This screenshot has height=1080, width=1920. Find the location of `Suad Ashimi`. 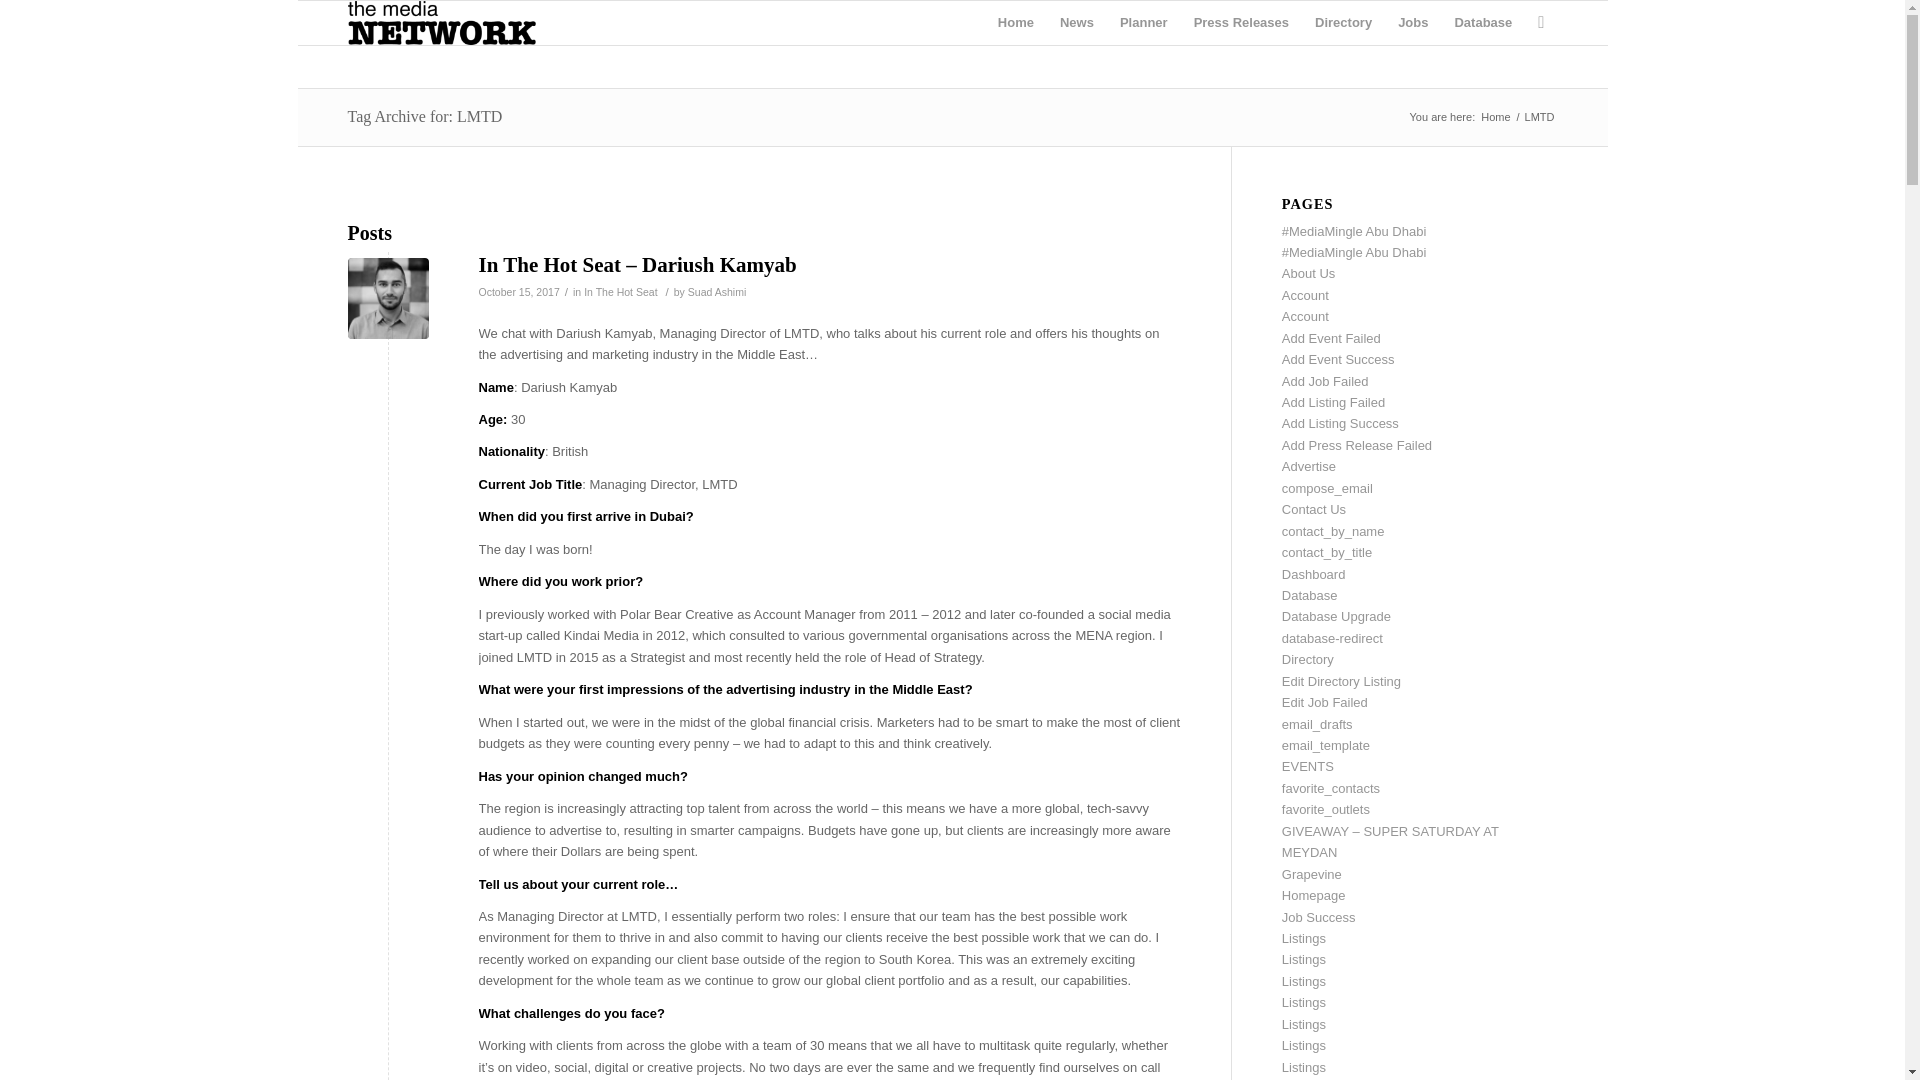

Suad Ashimi is located at coordinates (716, 292).